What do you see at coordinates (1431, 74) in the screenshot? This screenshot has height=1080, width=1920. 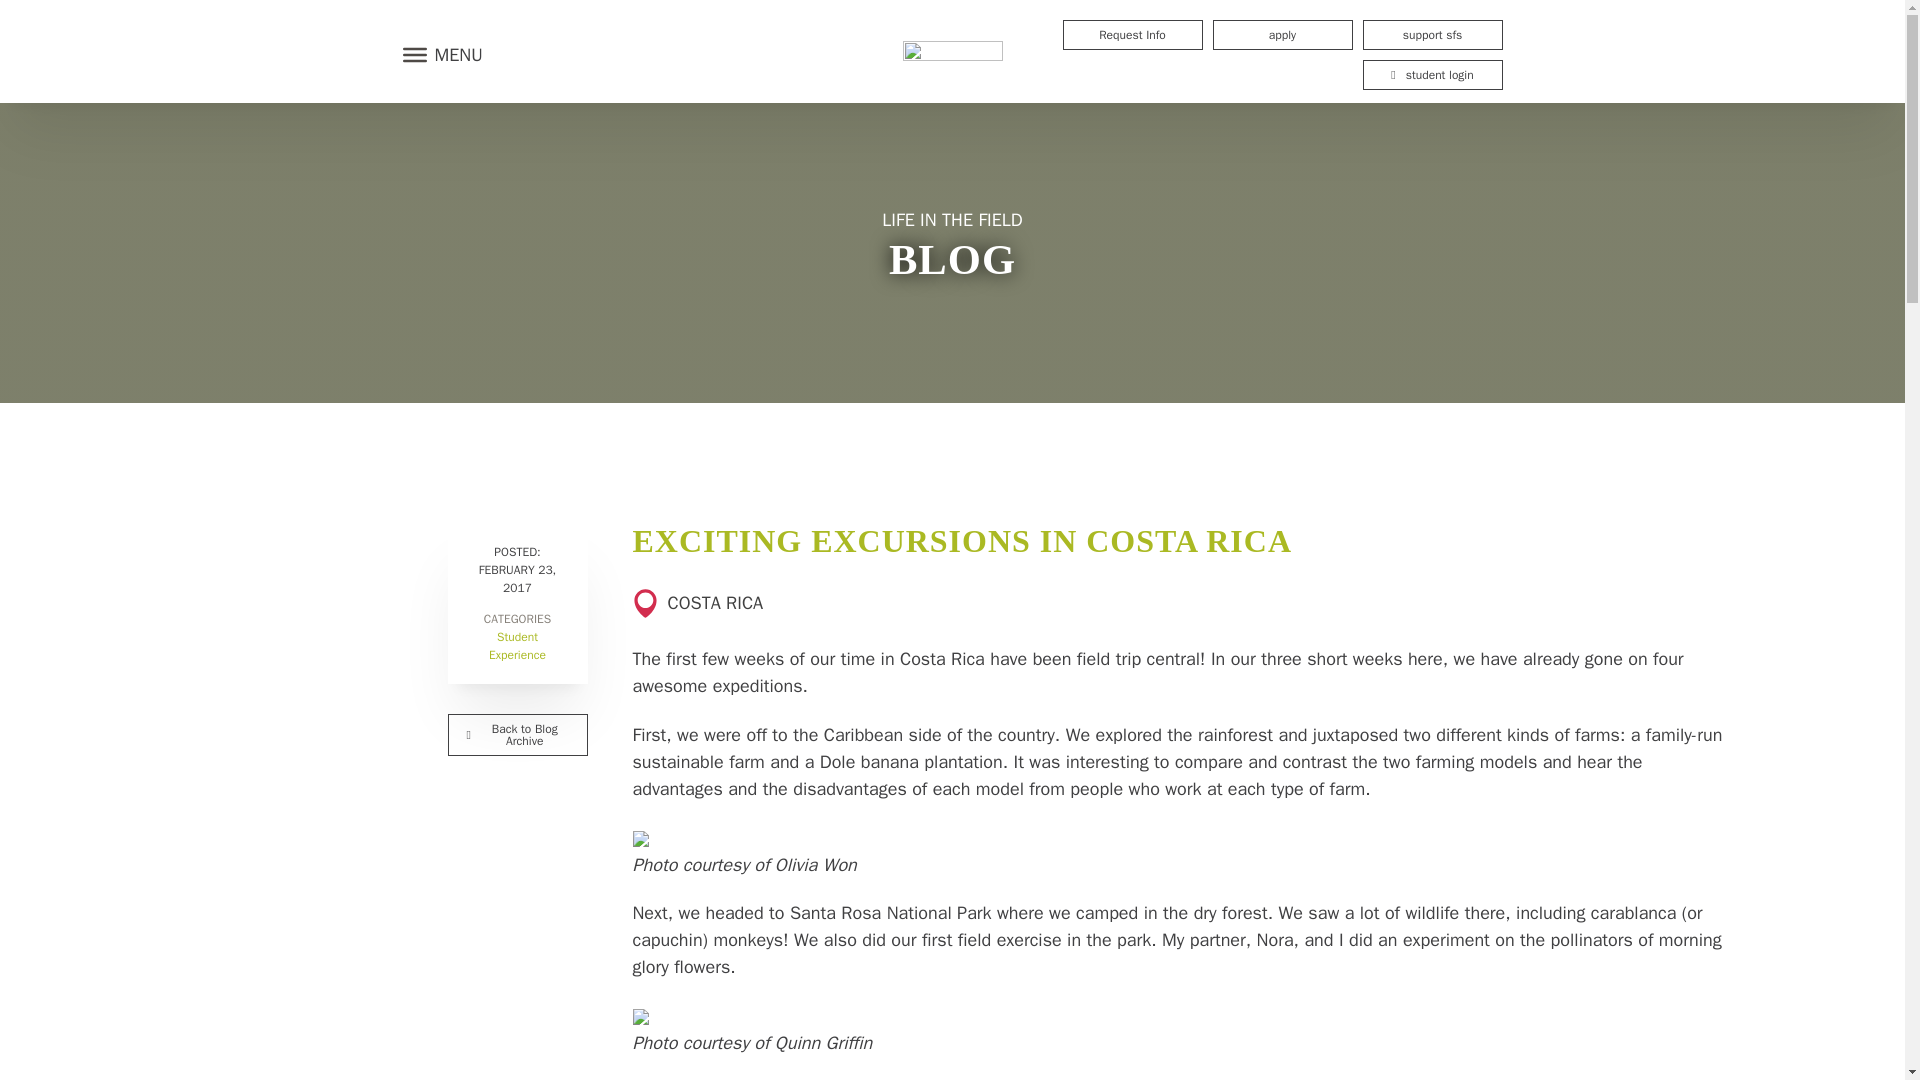 I see `student login` at bounding box center [1431, 74].